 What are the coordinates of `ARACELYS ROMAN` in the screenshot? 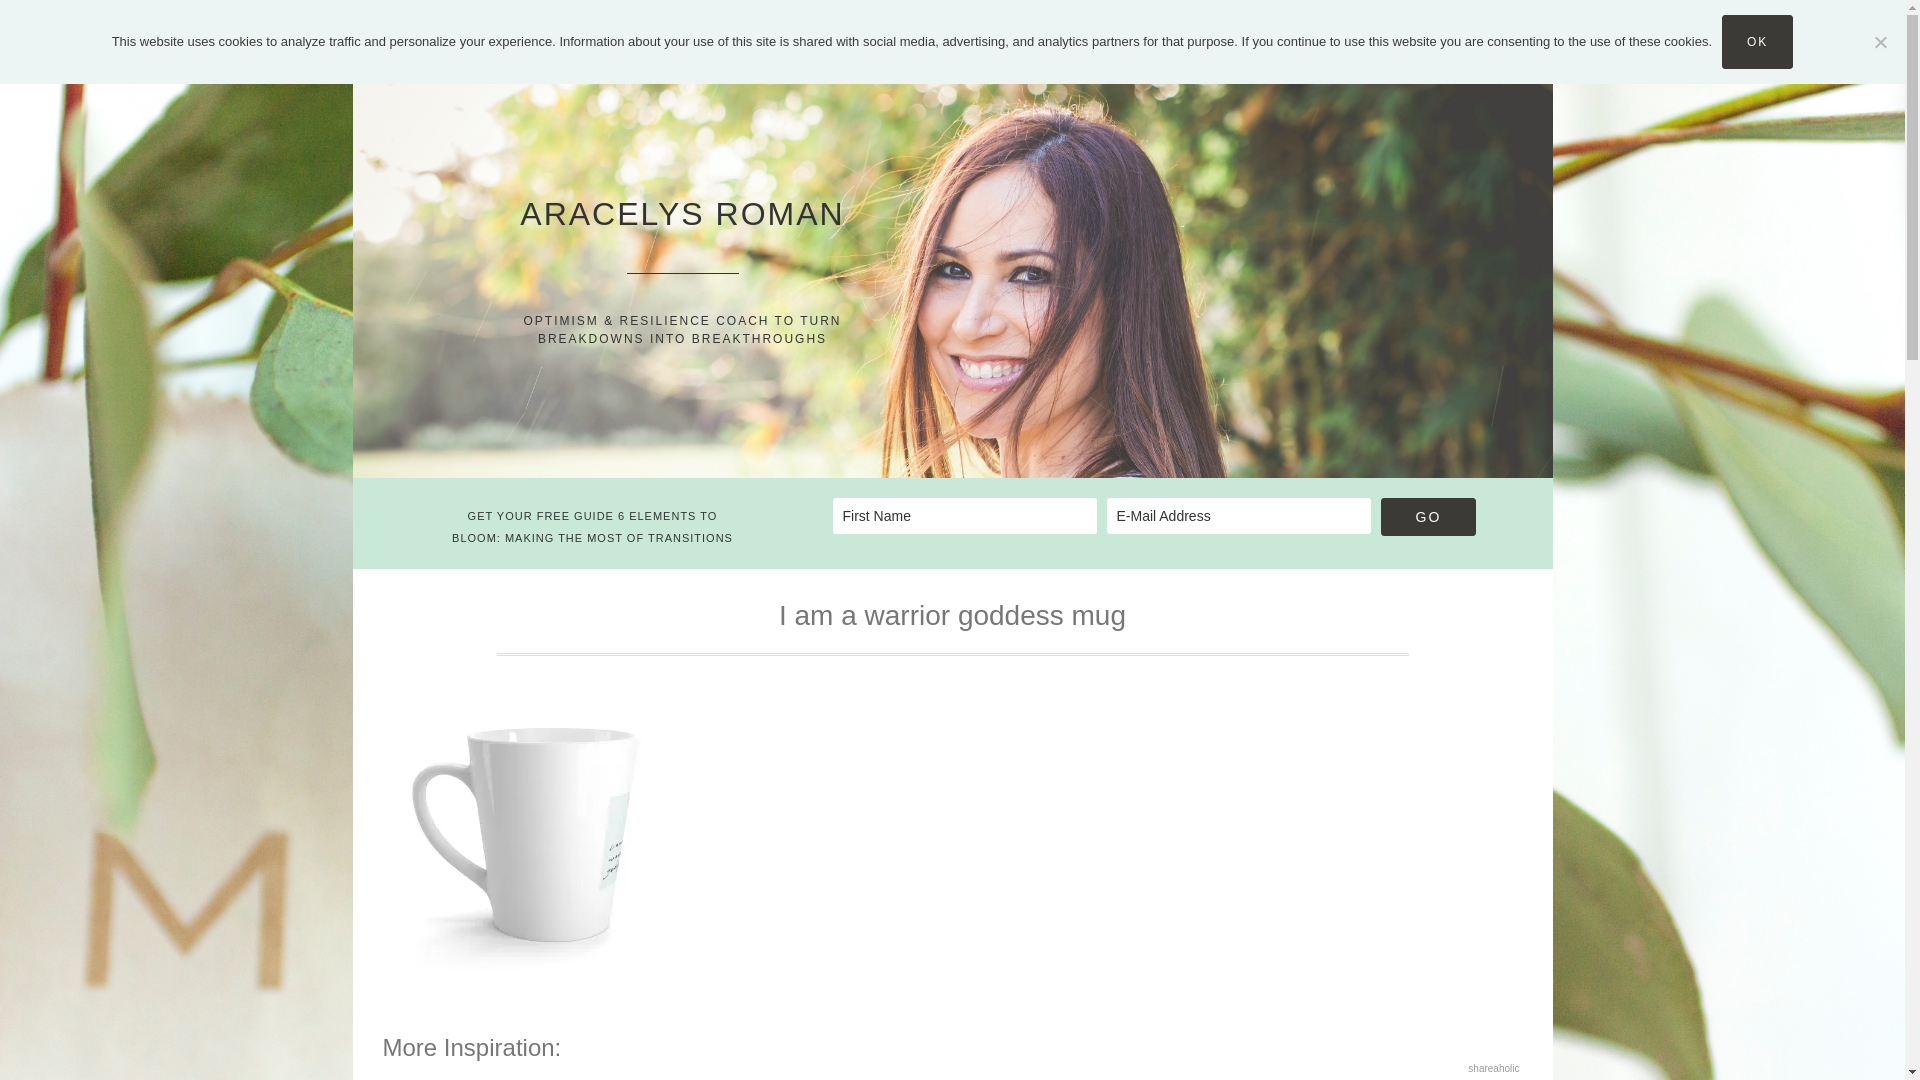 It's located at (682, 214).